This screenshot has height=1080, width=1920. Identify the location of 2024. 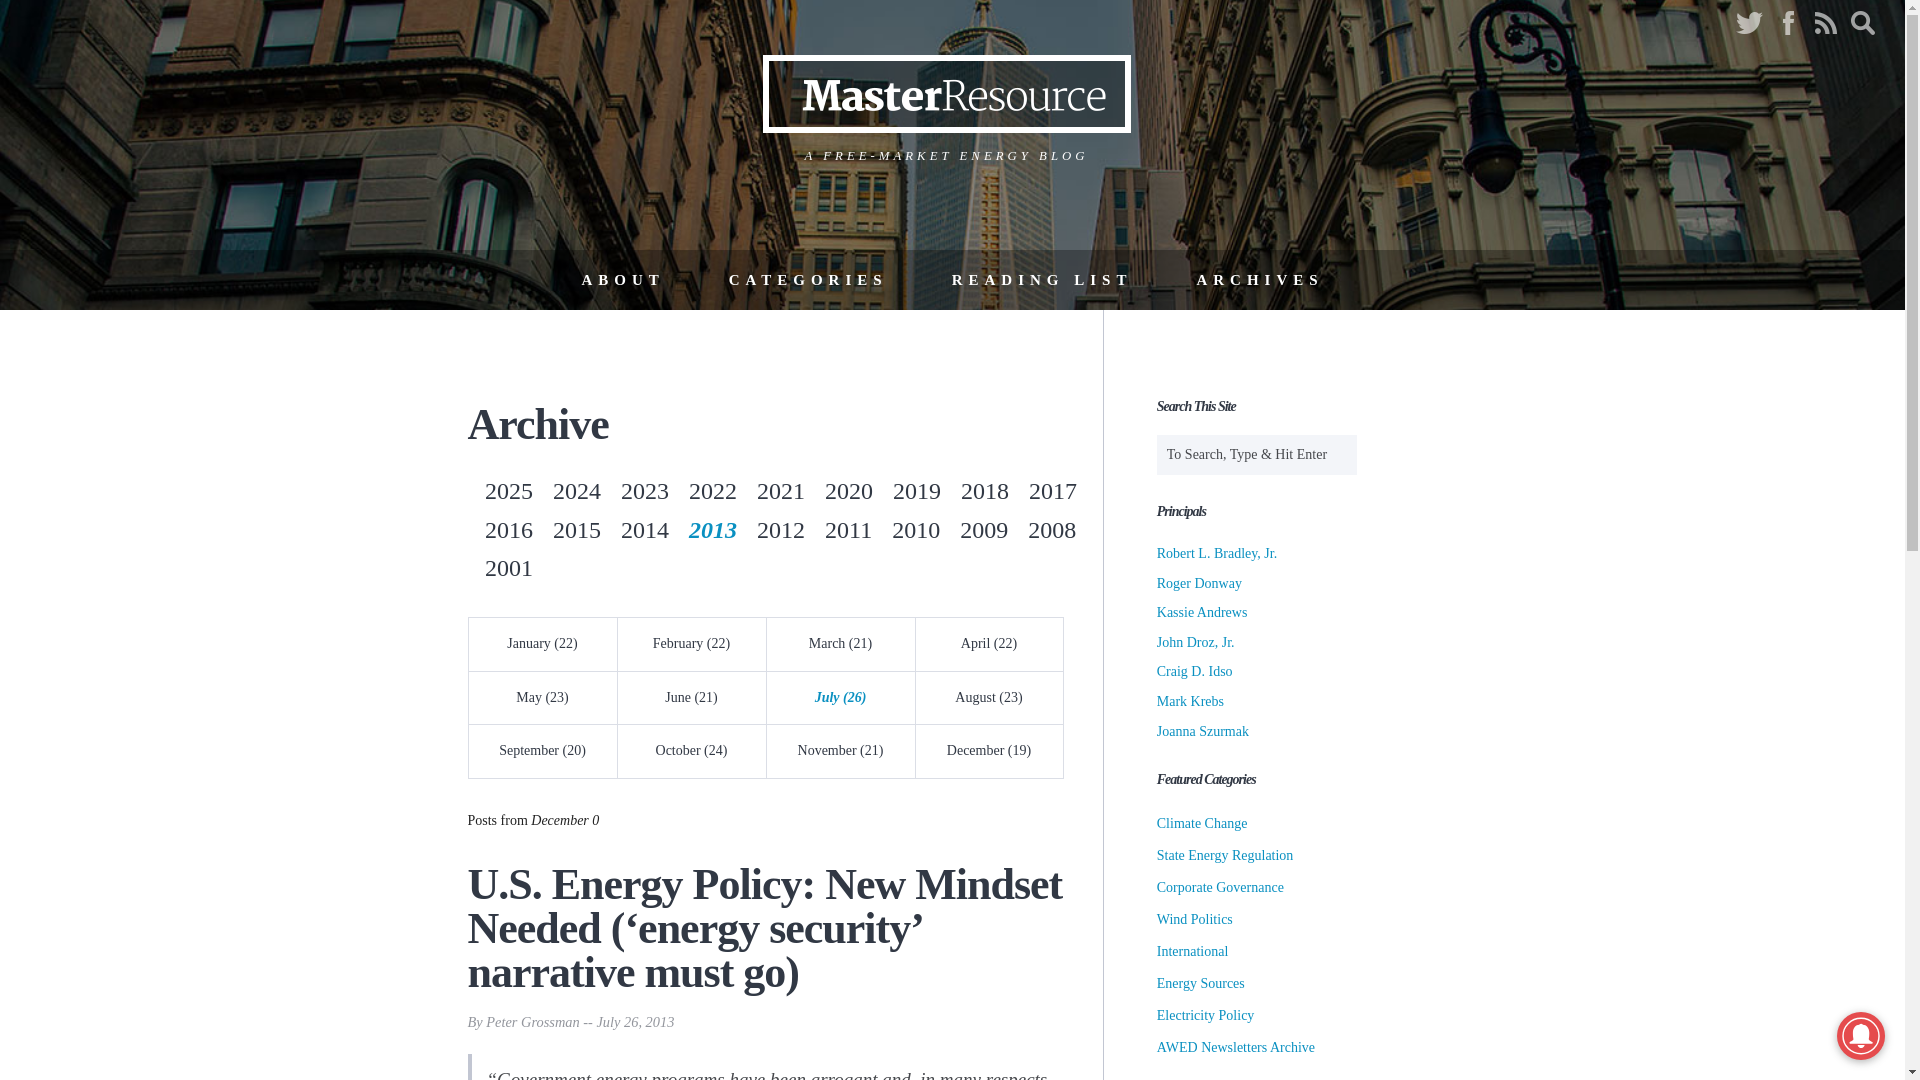
(576, 491).